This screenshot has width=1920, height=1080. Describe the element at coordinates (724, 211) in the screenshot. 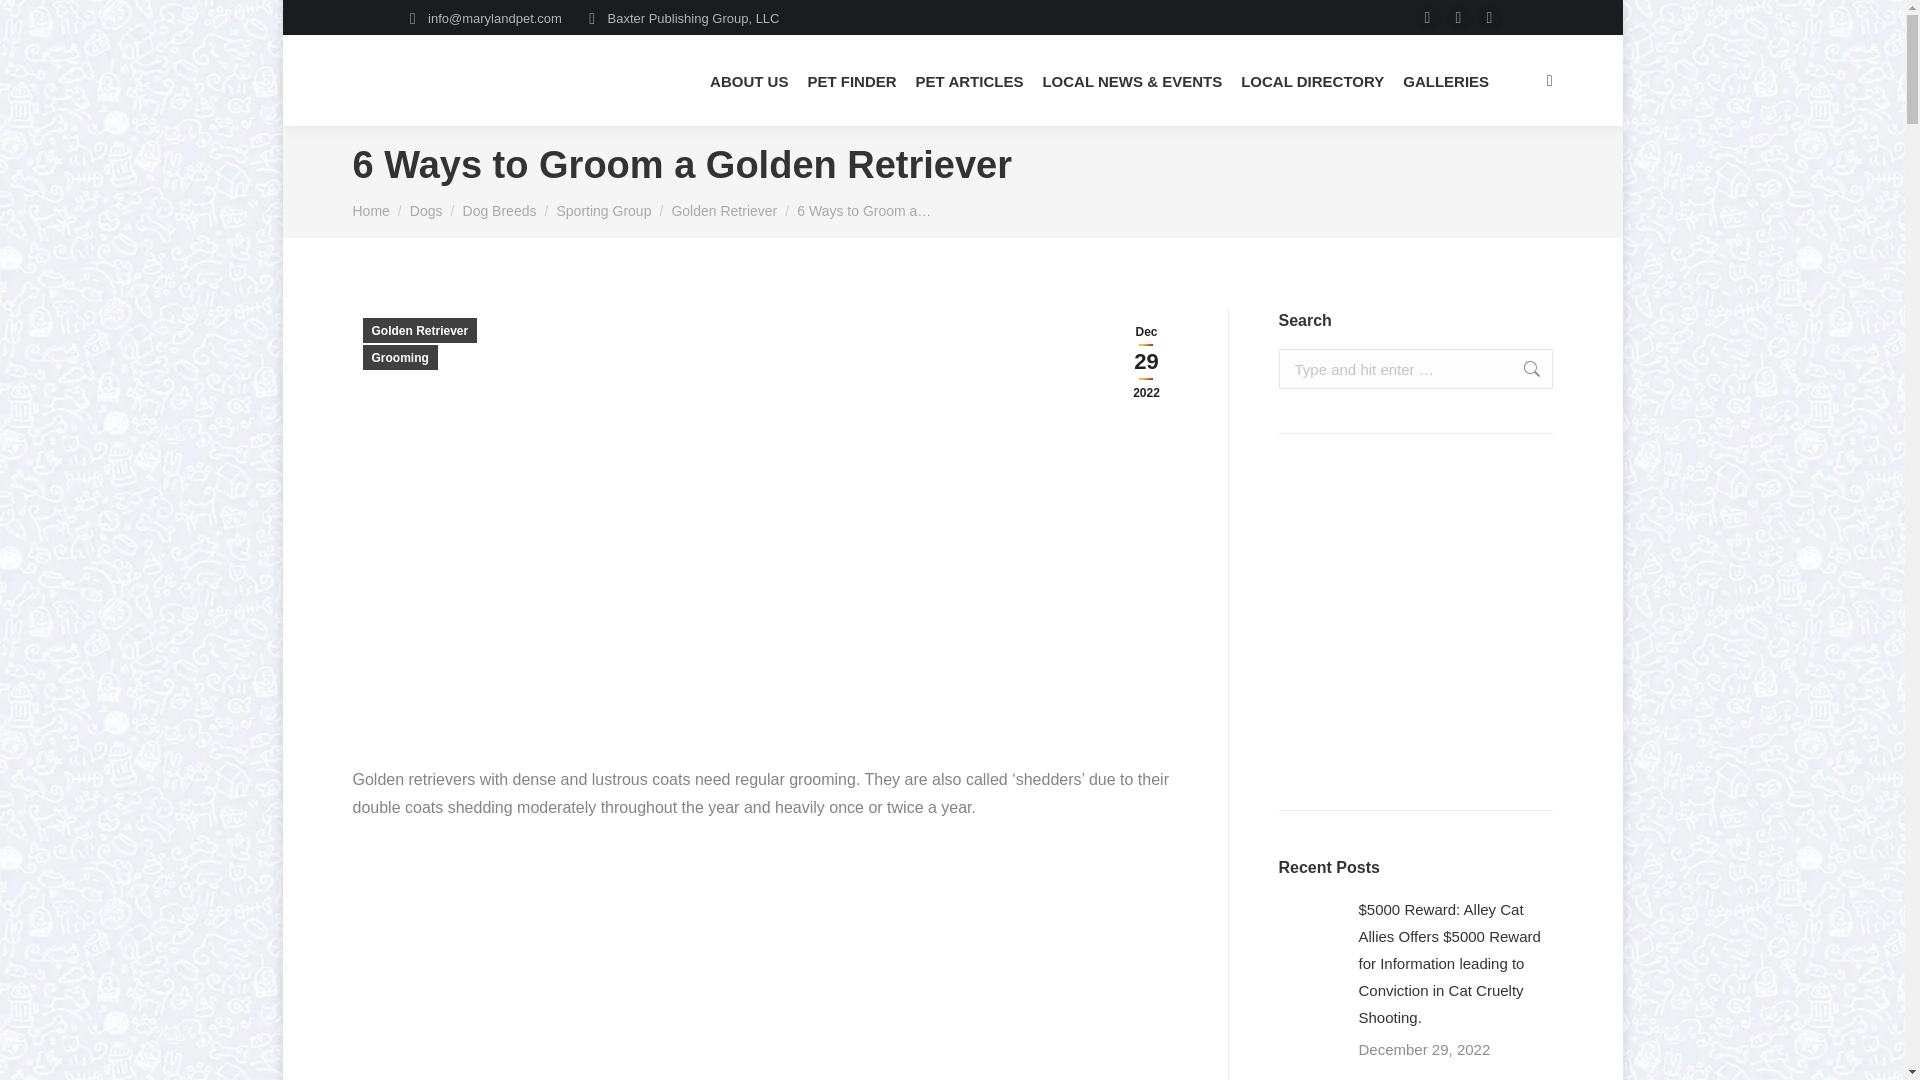

I see `Golden Retriever` at that location.